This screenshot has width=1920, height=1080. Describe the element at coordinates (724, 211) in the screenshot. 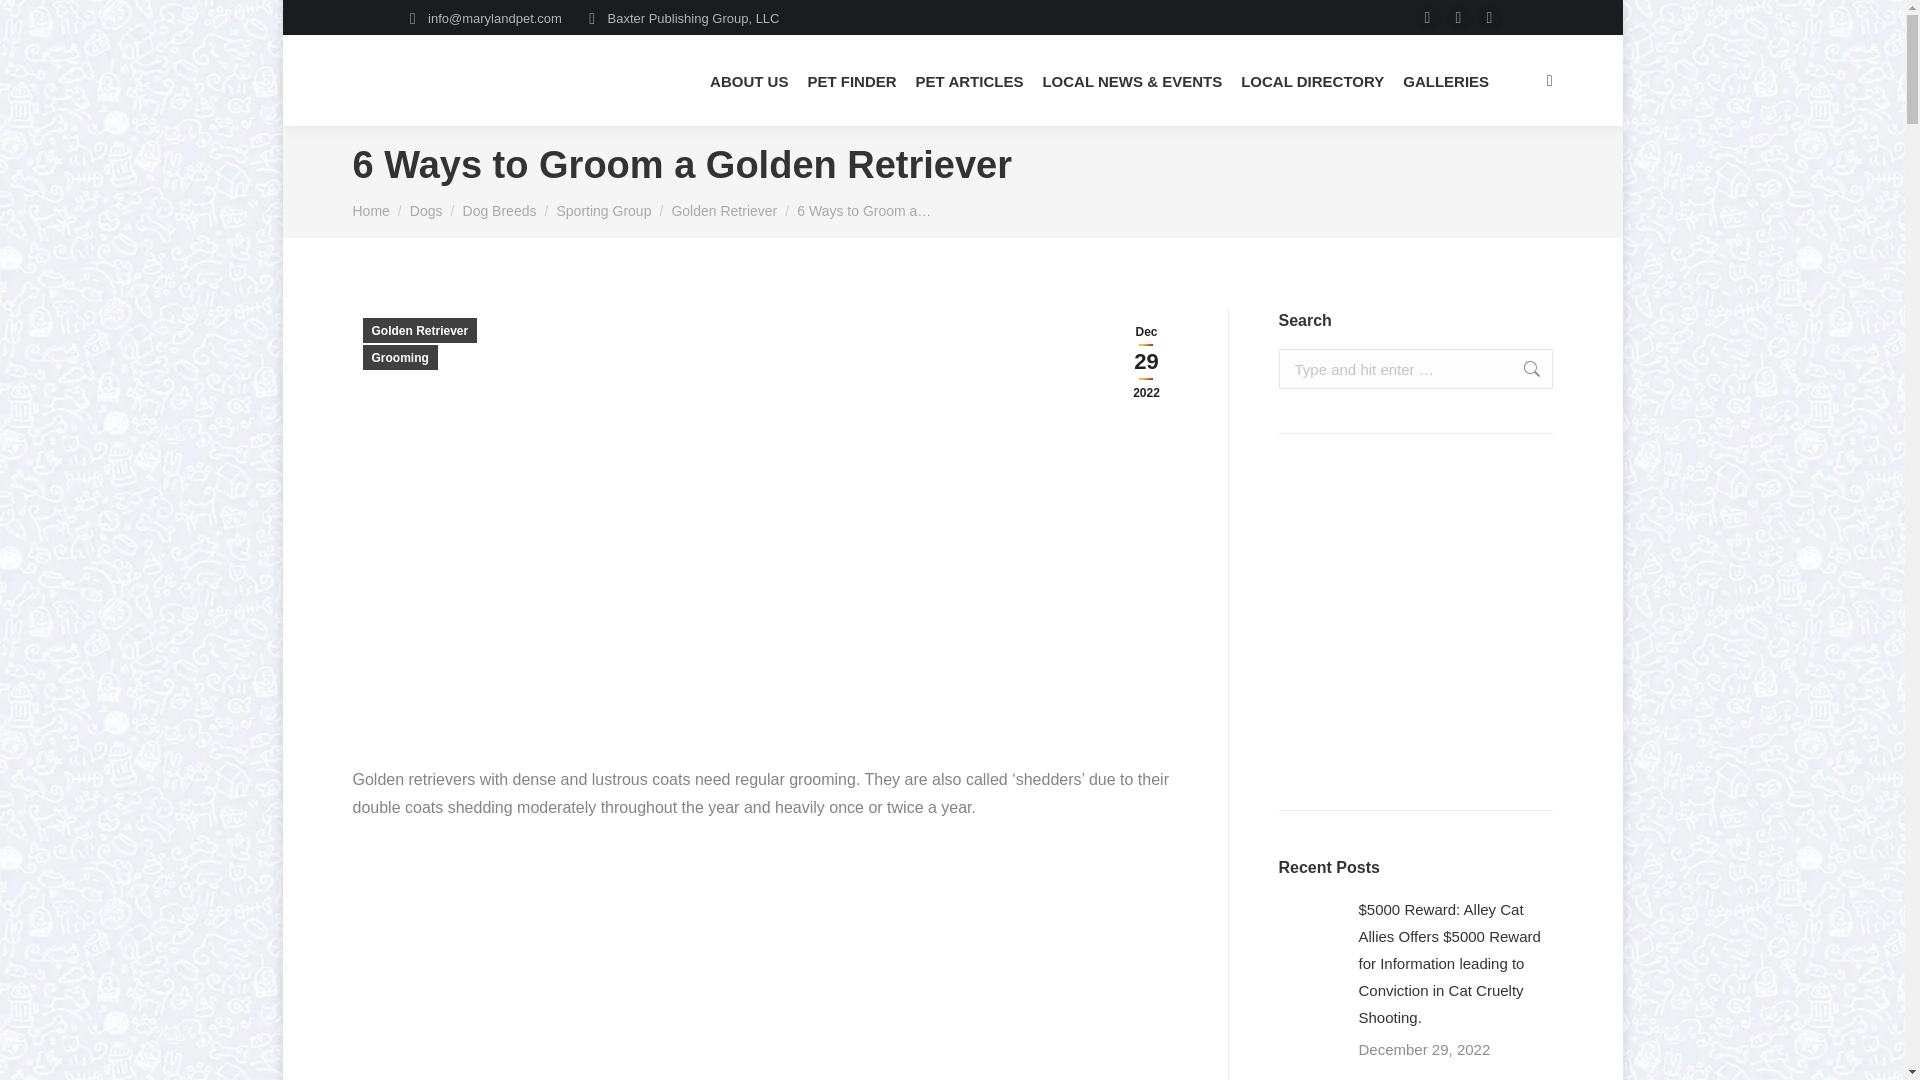

I see `Golden Retriever` at that location.